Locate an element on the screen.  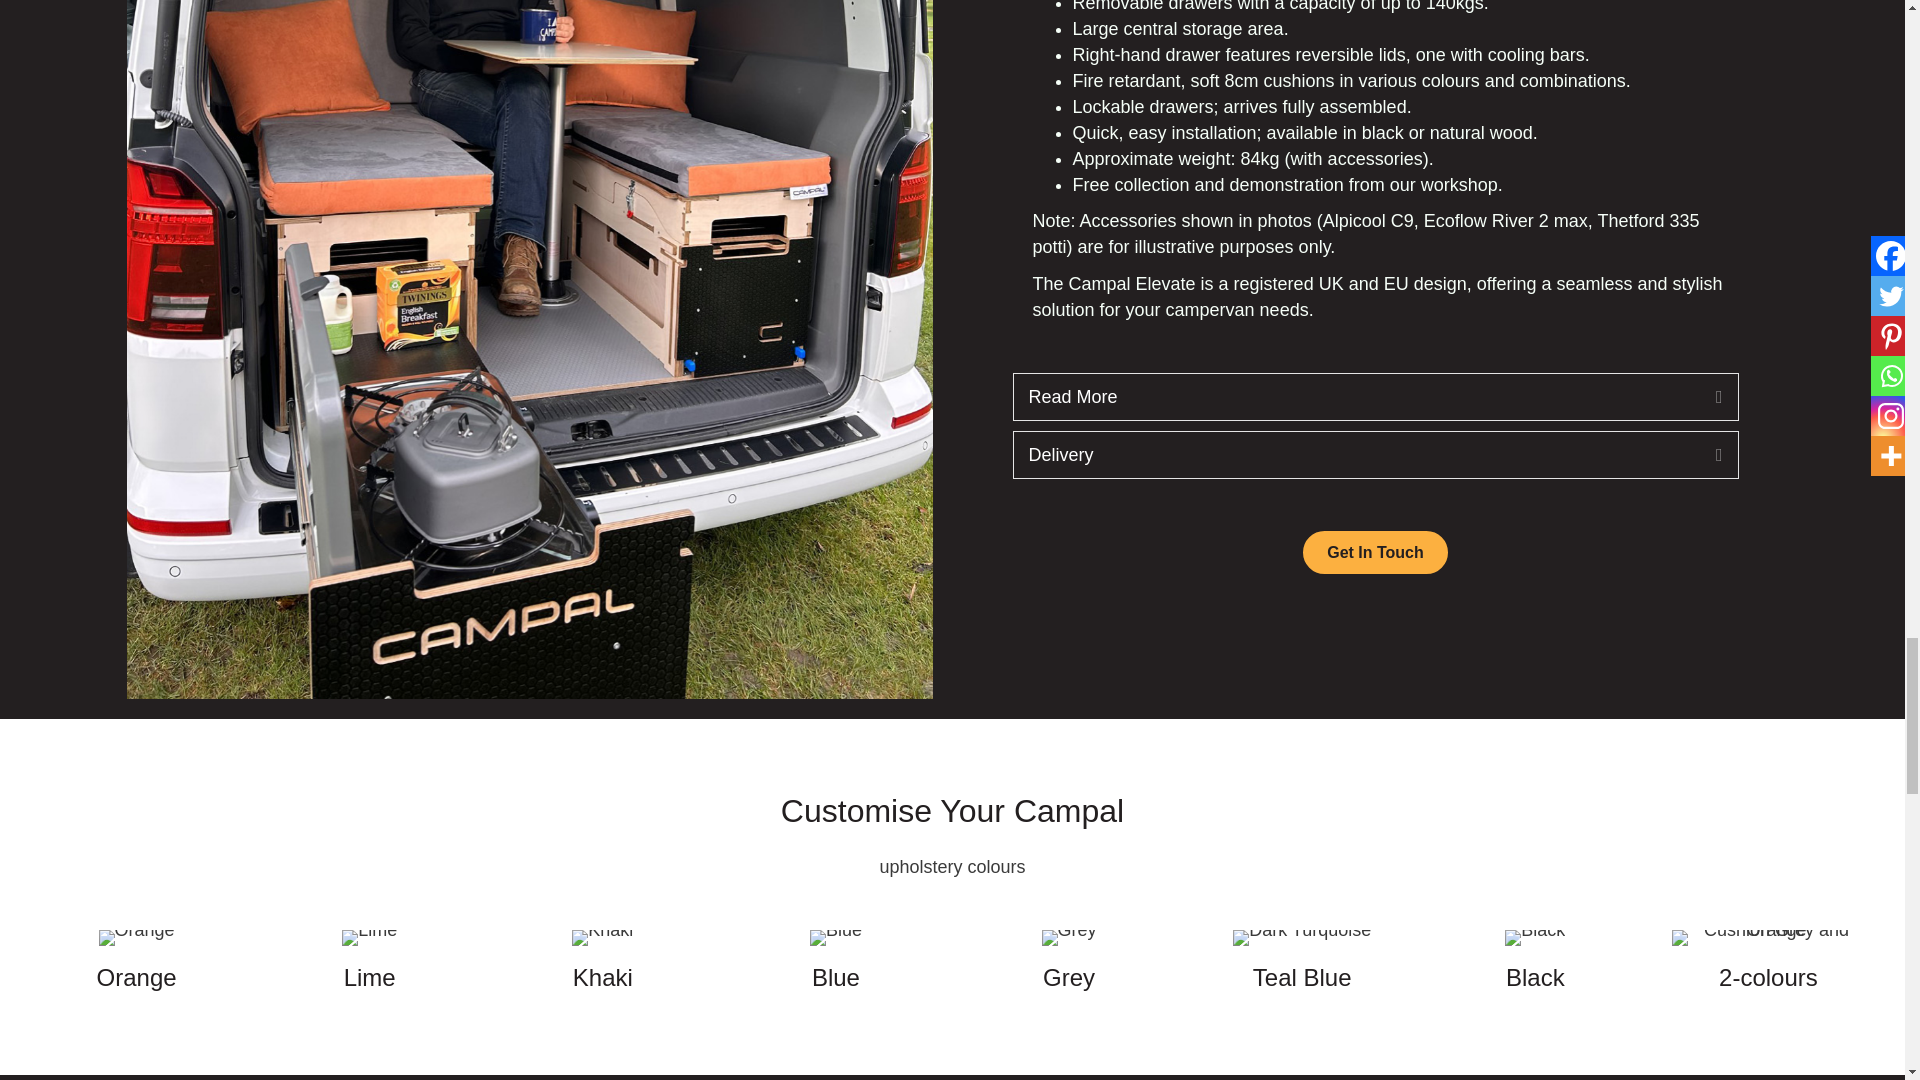
Expand is located at coordinates (1704, 514).